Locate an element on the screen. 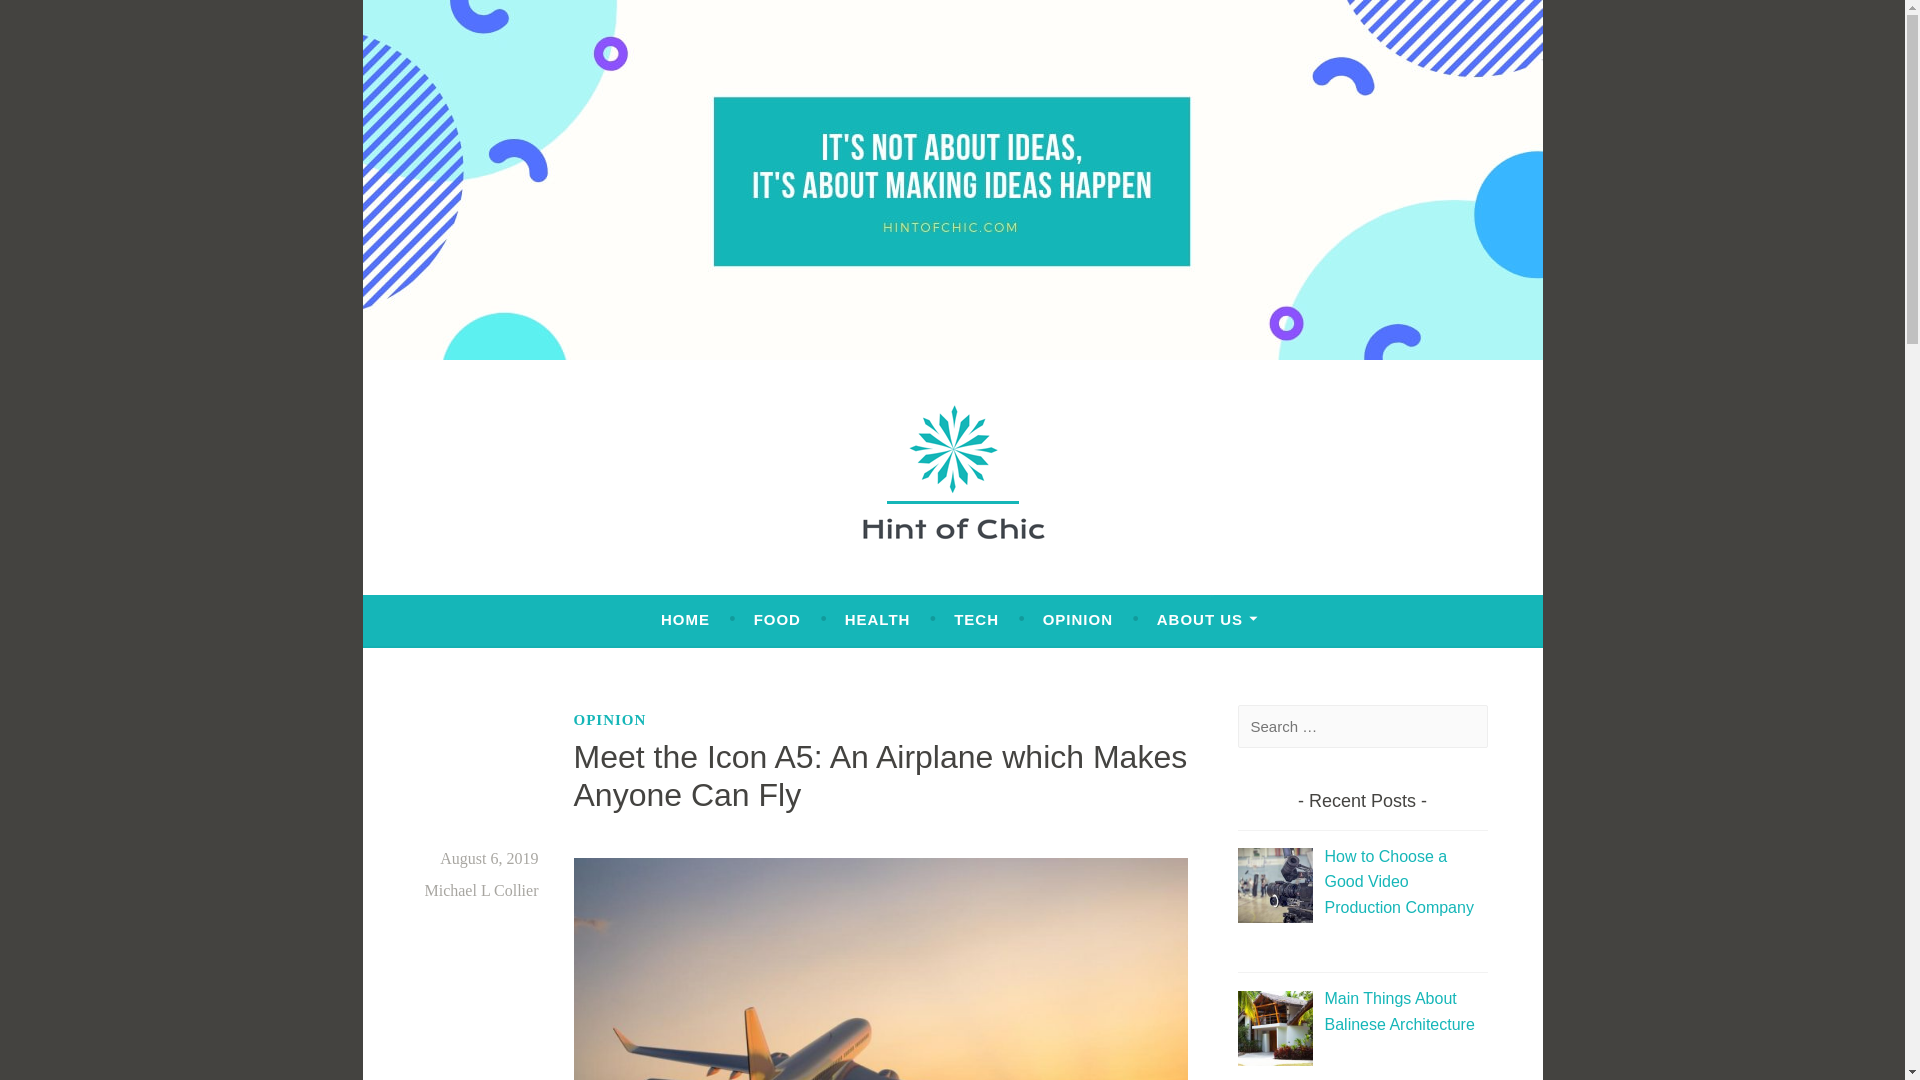 The image size is (1920, 1080). Search is located at coordinates (50, 20).